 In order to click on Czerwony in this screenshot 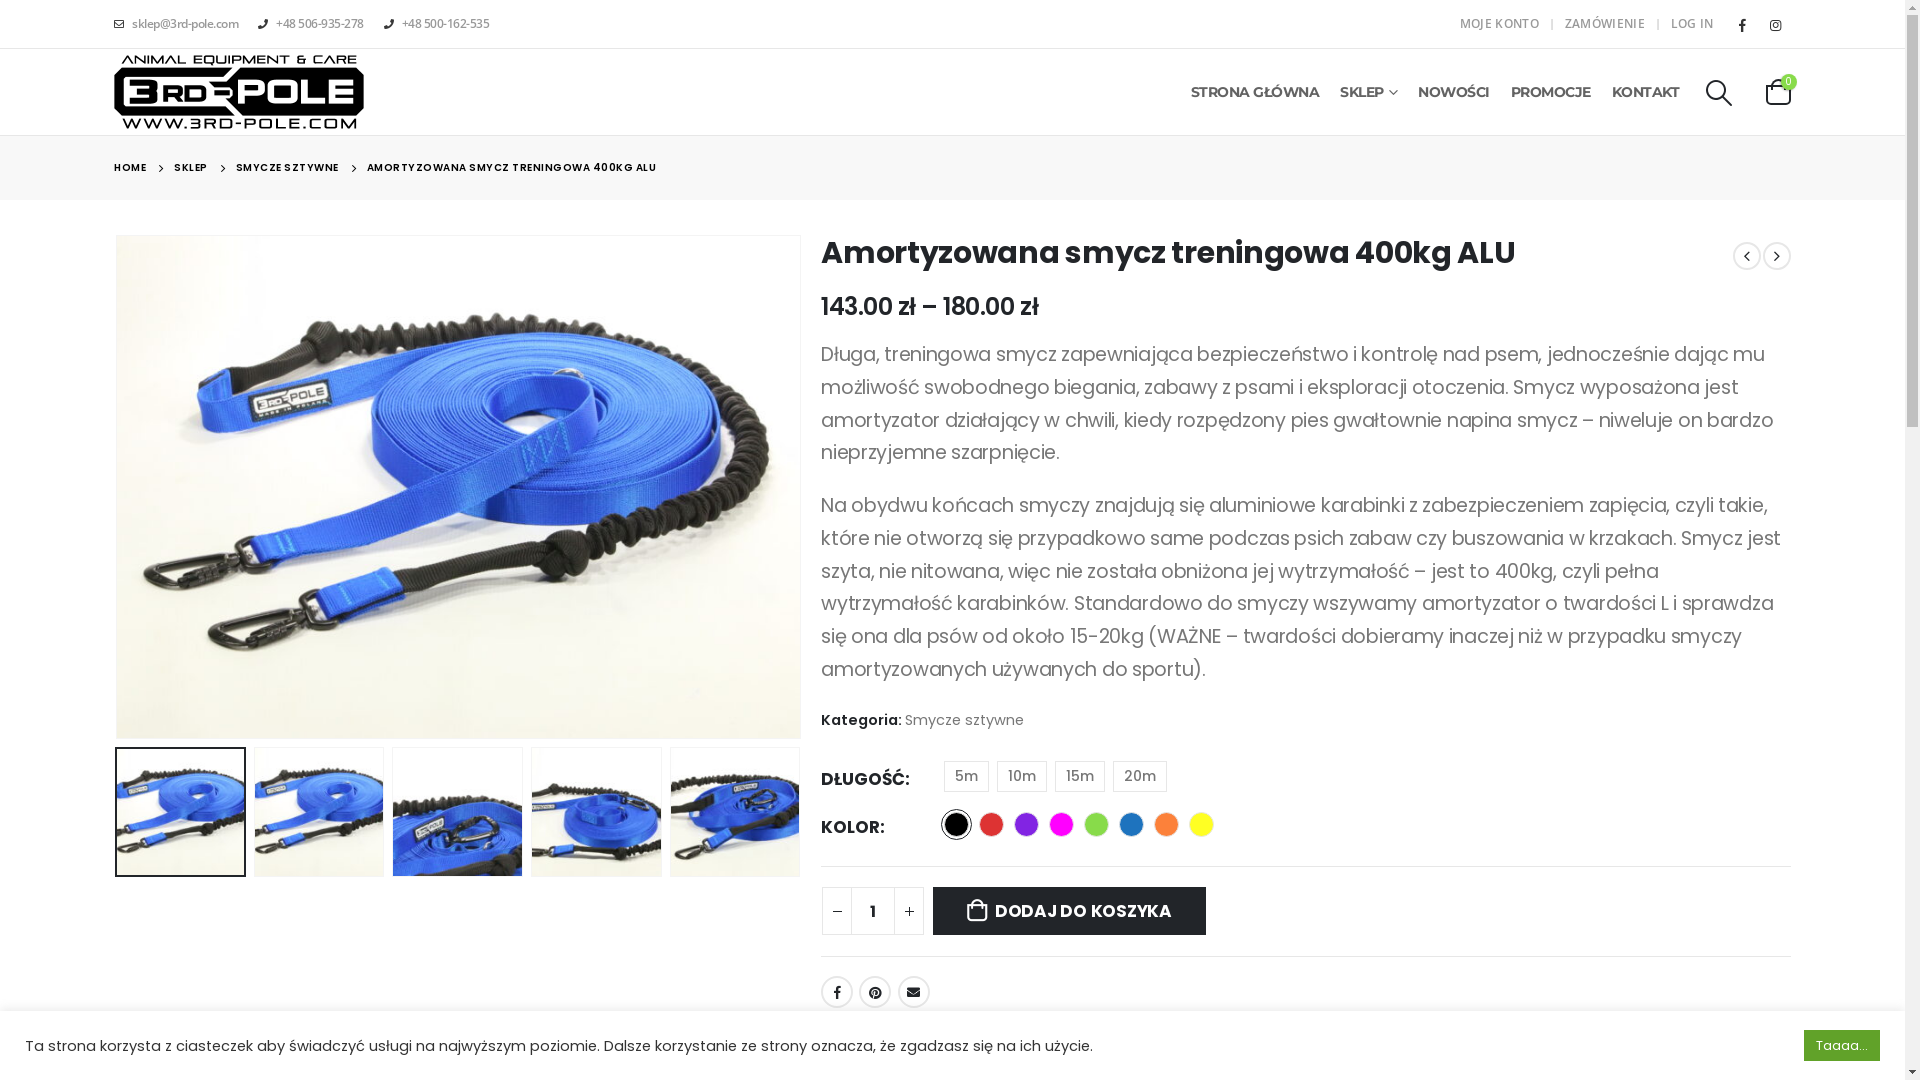, I will do `click(992, 824)`.